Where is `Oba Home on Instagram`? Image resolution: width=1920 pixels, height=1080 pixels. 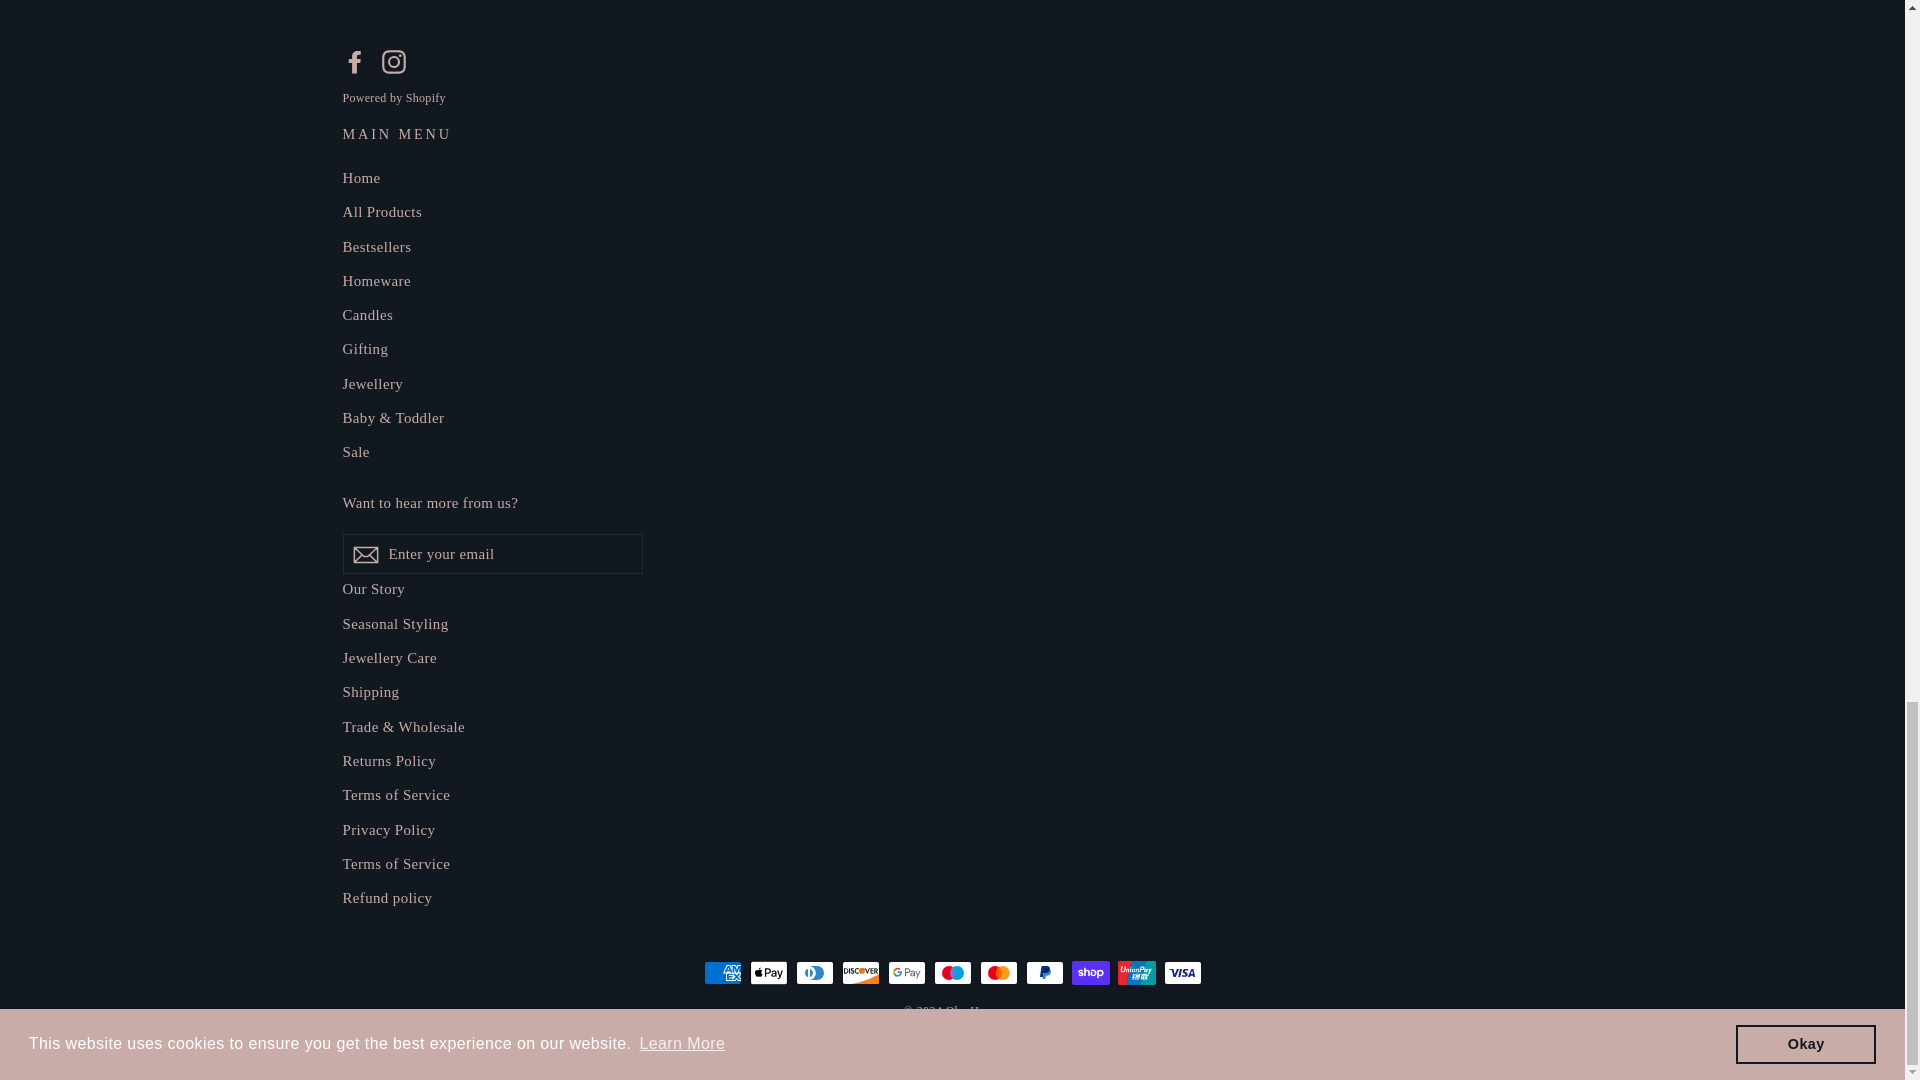
Oba Home on Instagram is located at coordinates (394, 61).